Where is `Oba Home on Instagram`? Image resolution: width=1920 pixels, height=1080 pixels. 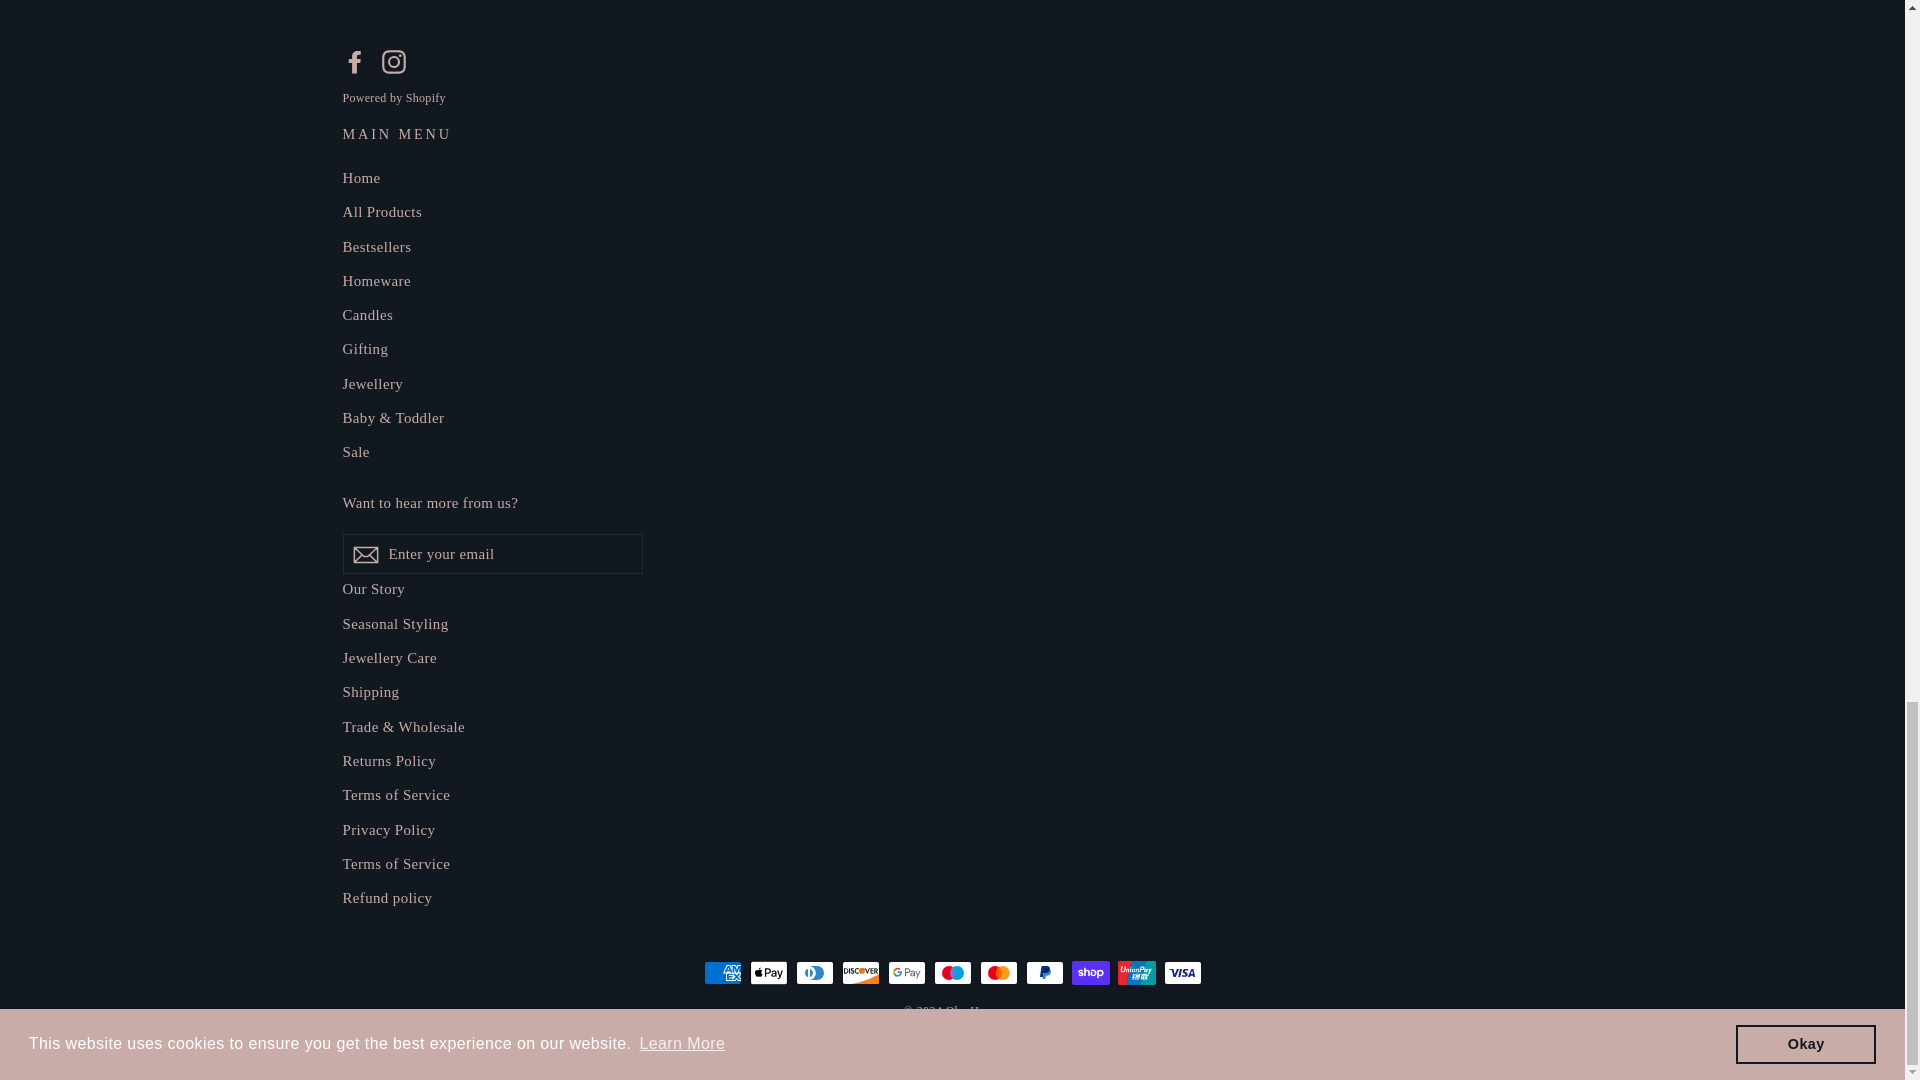
Oba Home on Instagram is located at coordinates (394, 61).